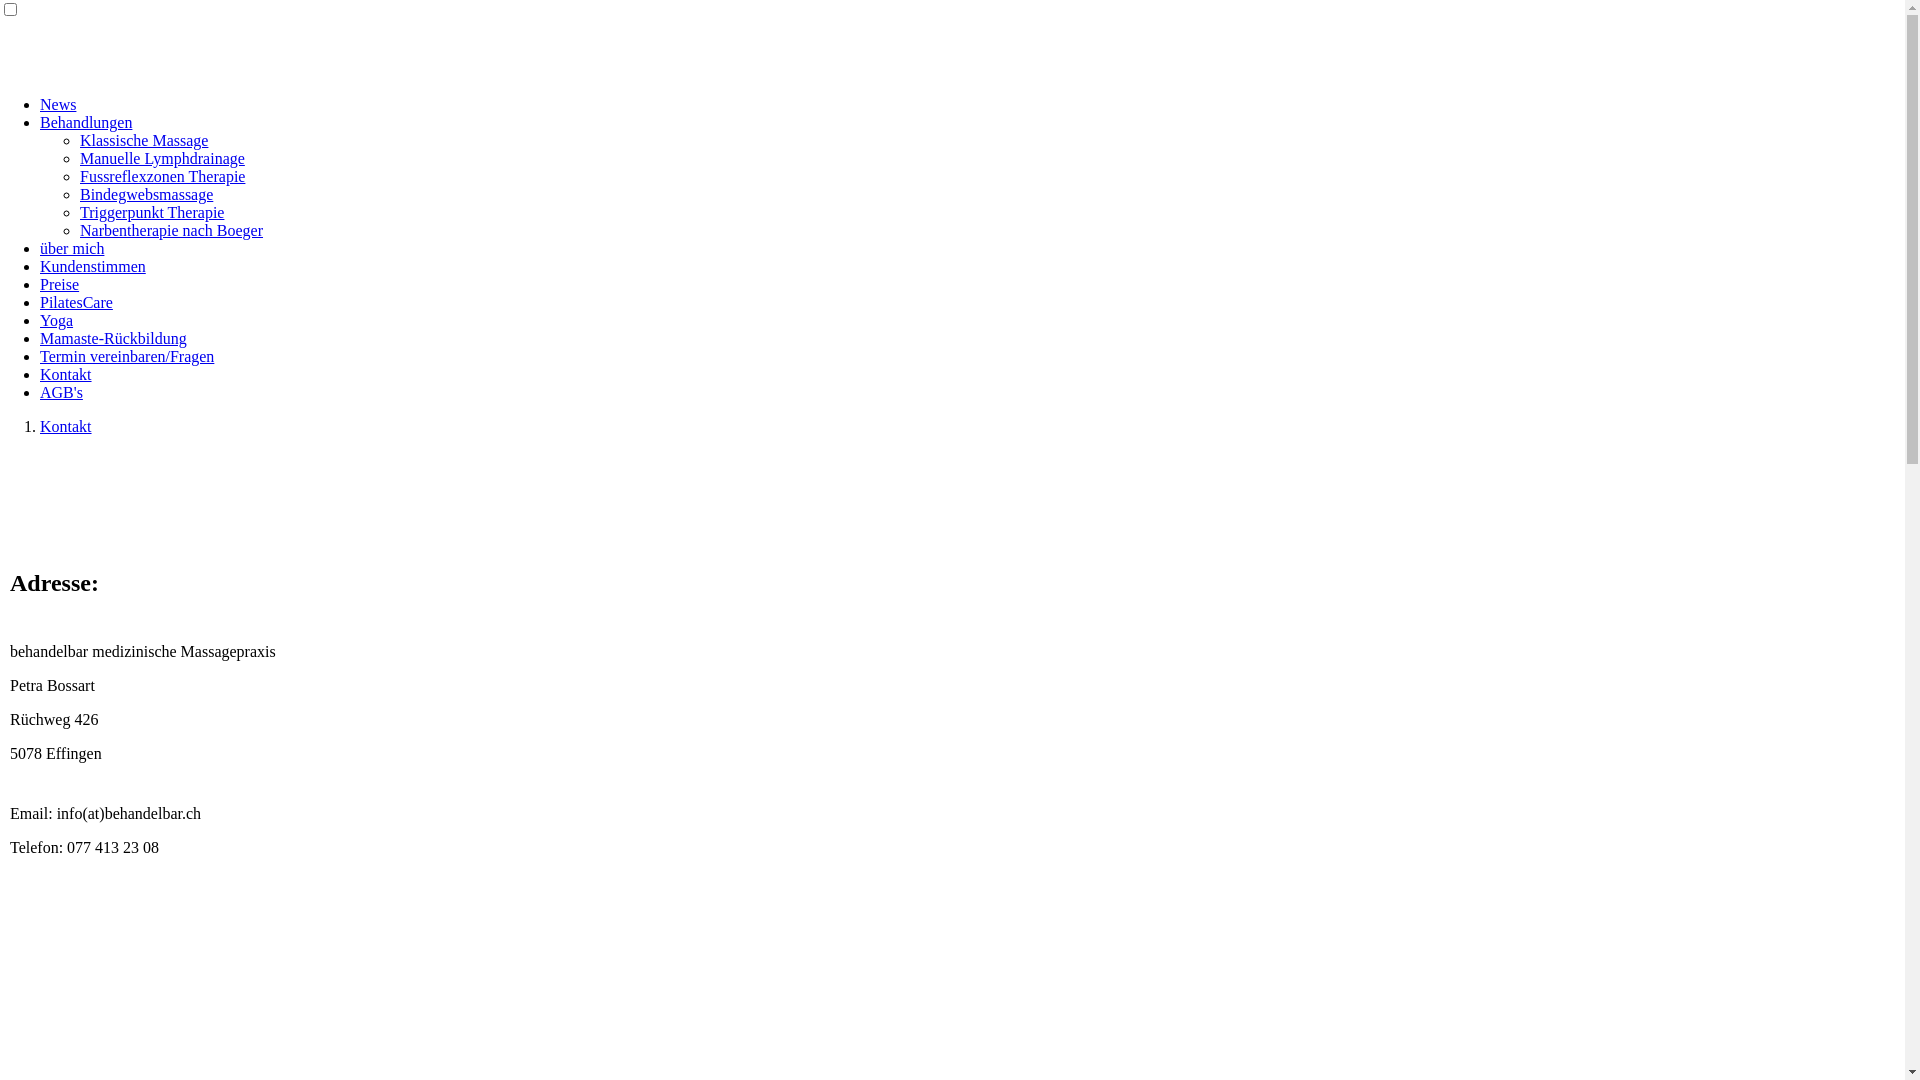 This screenshot has height=1080, width=1920. What do you see at coordinates (152, 212) in the screenshot?
I see `Triggerpunkt Therapie` at bounding box center [152, 212].